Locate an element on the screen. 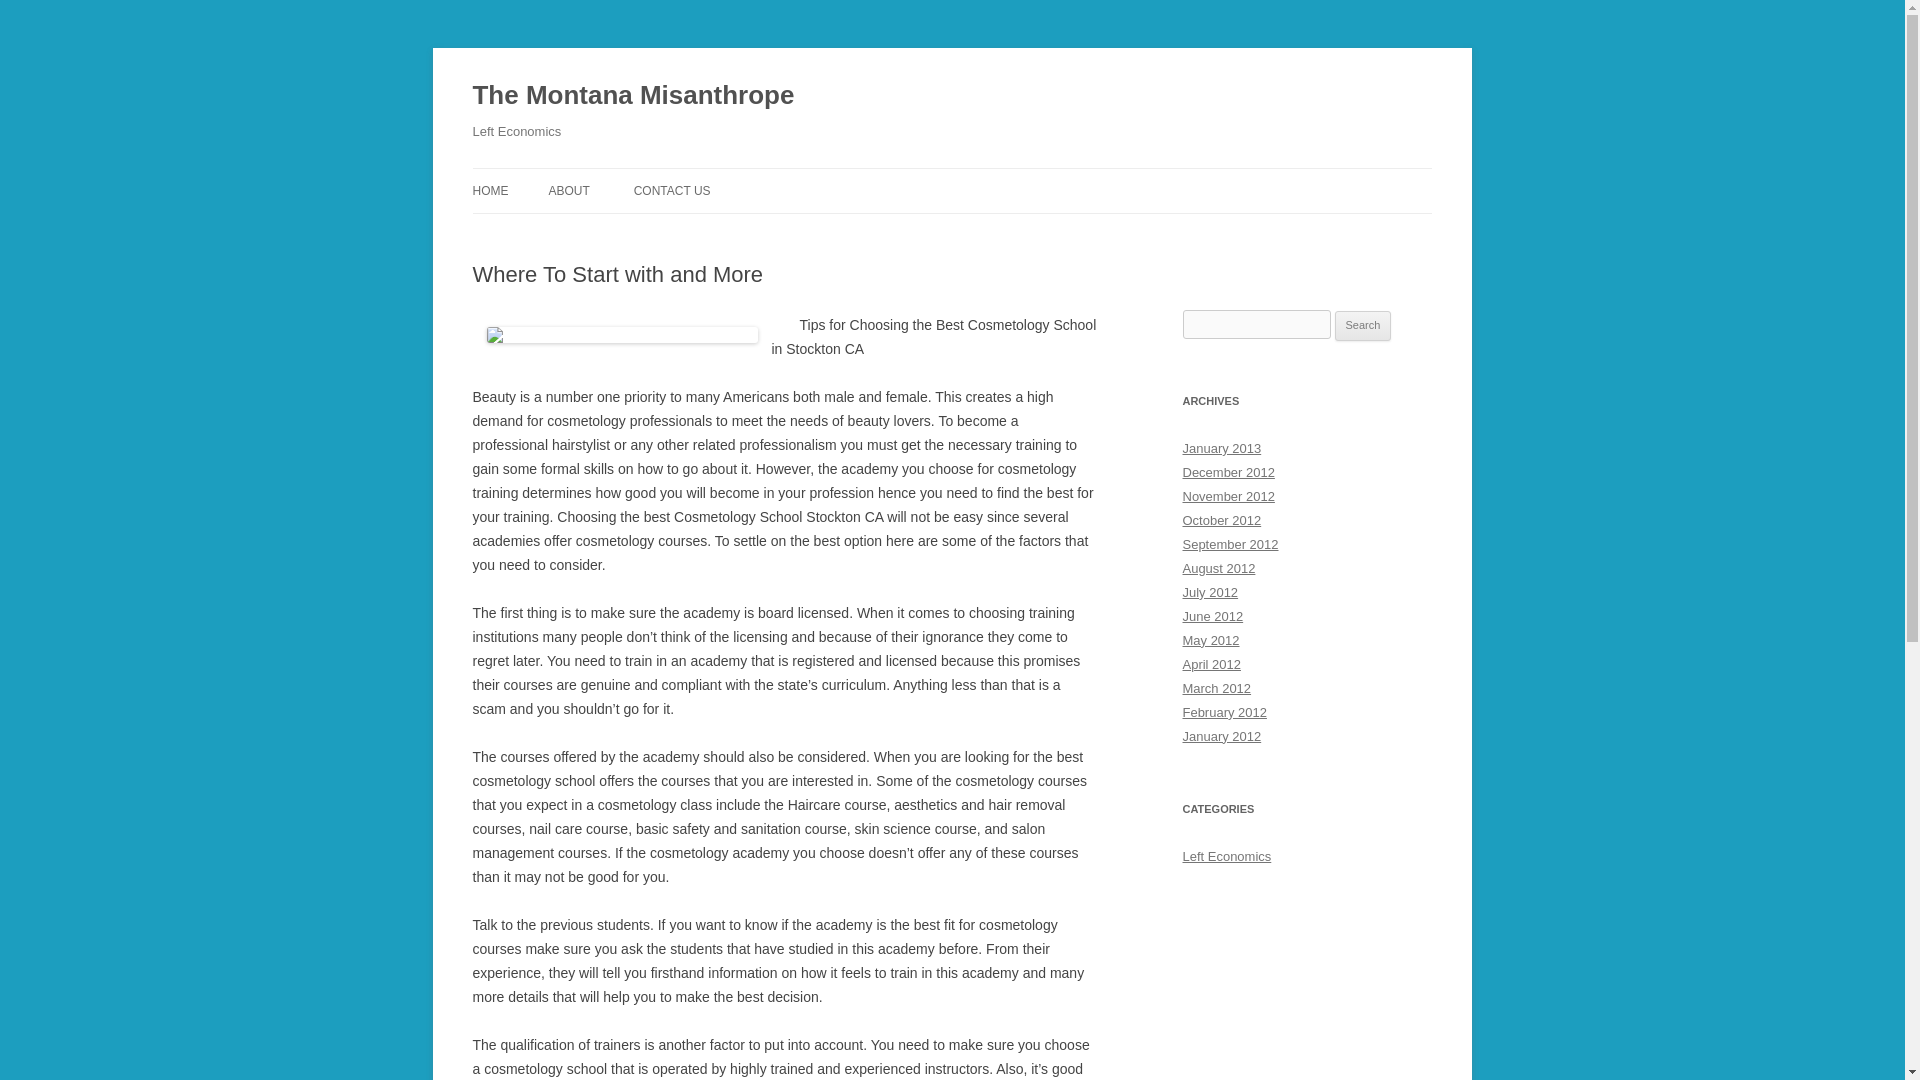  Left Economics is located at coordinates (1226, 856).